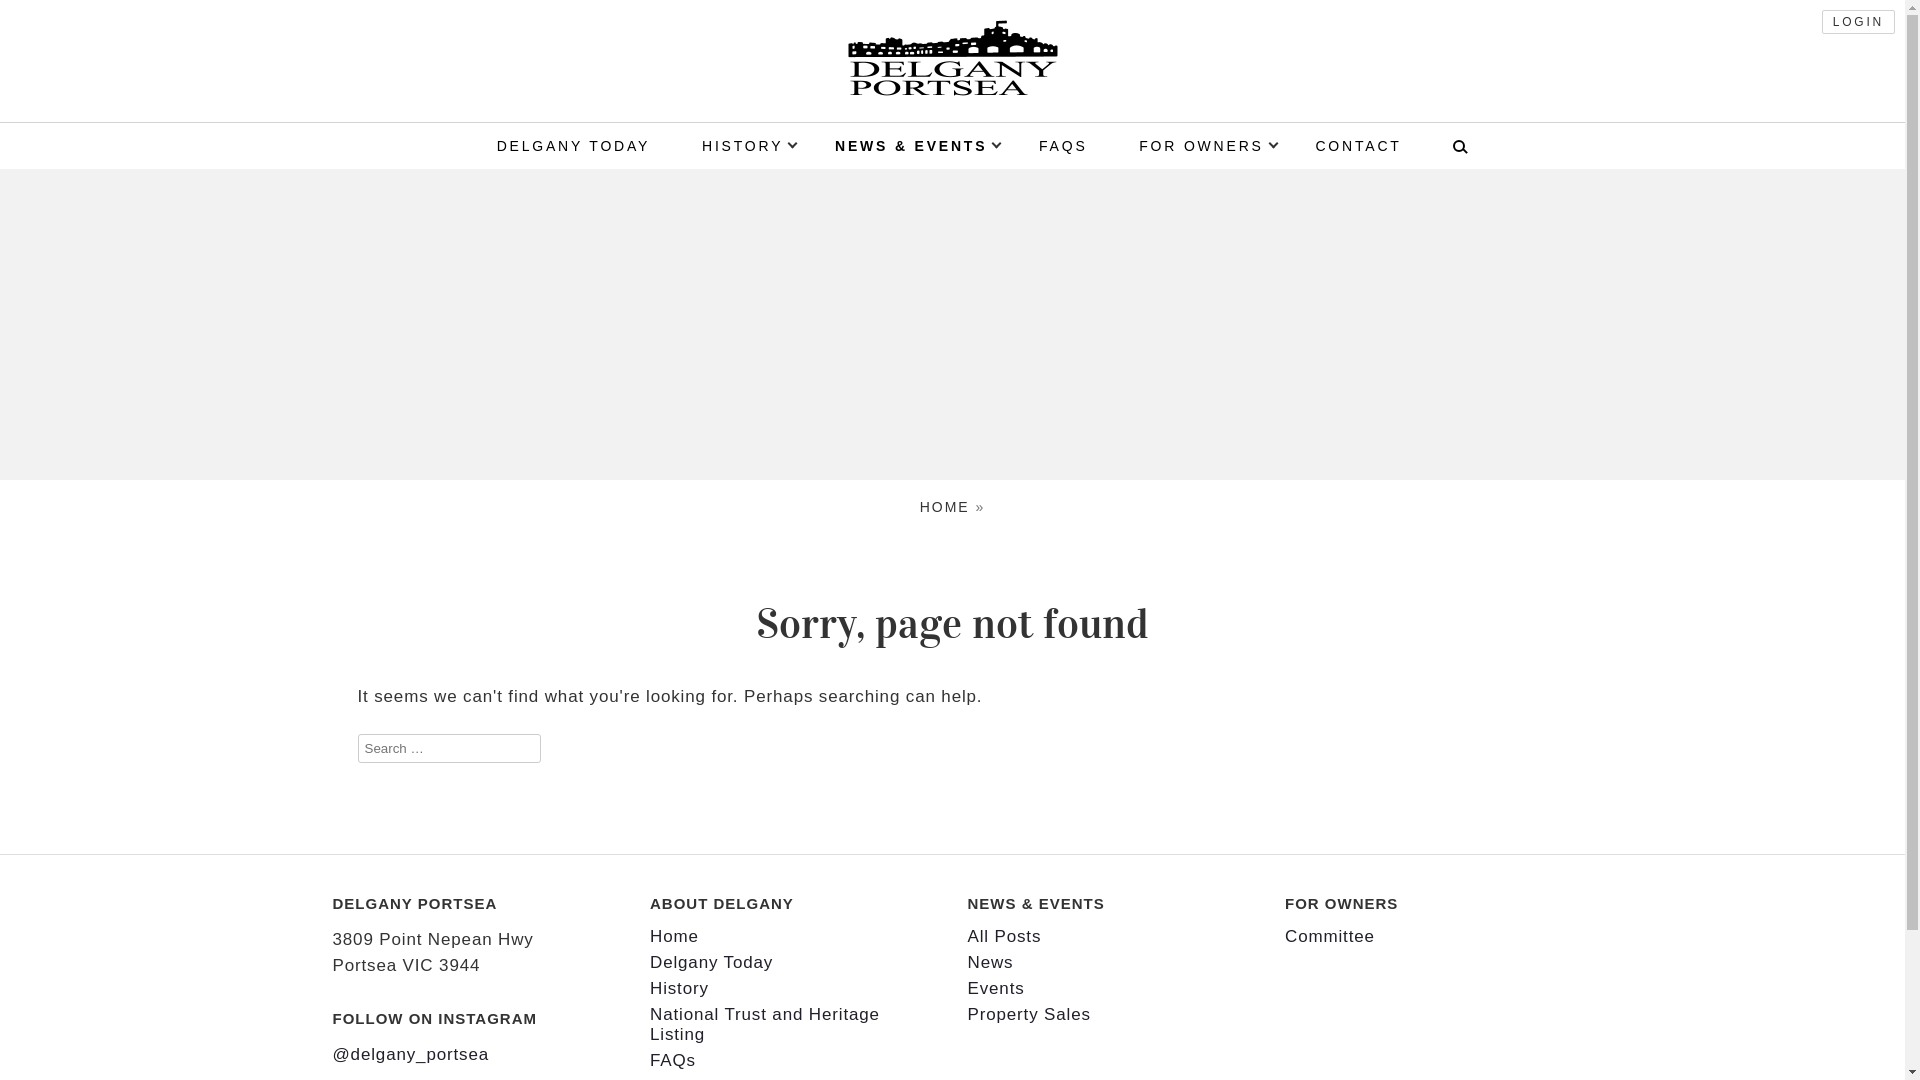  I want to click on Home, so click(674, 936).